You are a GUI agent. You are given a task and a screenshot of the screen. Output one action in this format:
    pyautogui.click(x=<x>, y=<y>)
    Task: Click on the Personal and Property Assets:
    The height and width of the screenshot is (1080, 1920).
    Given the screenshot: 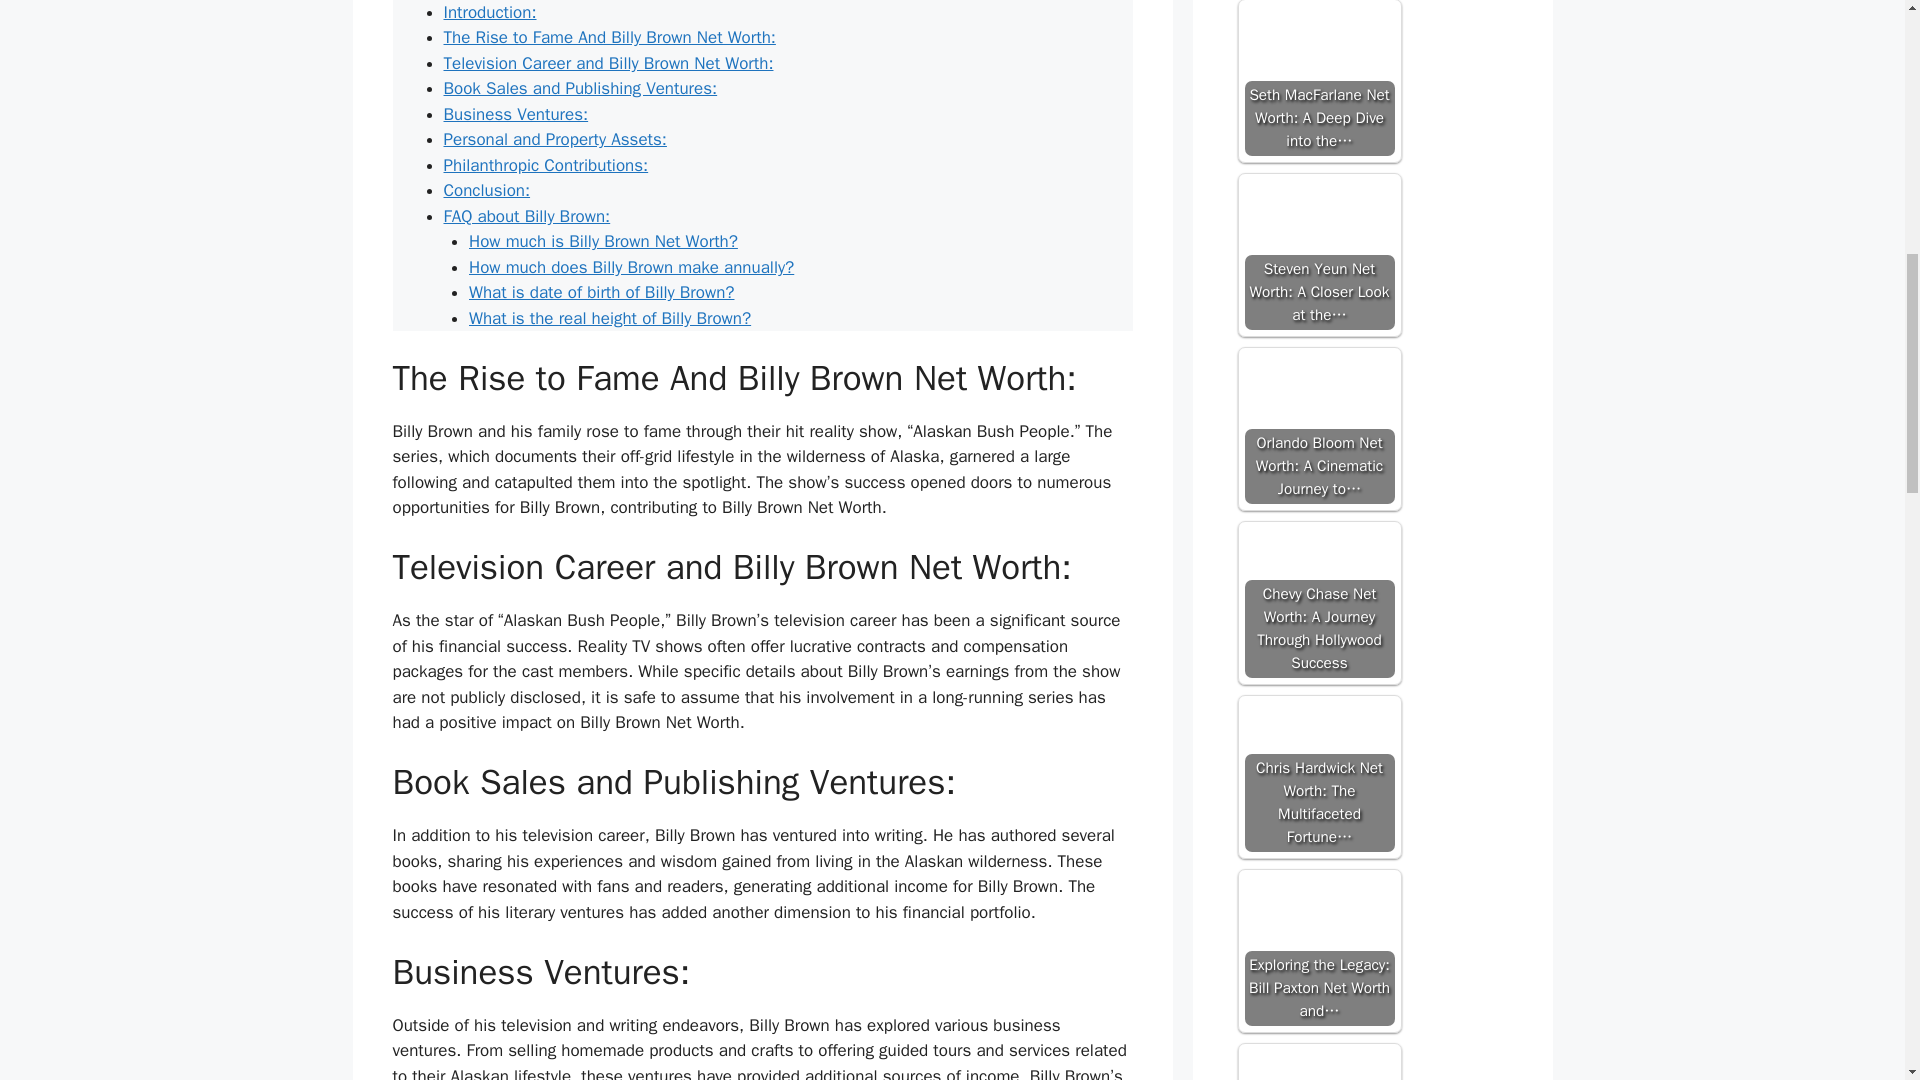 What is the action you would take?
    pyautogui.click(x=554, y=139)
    